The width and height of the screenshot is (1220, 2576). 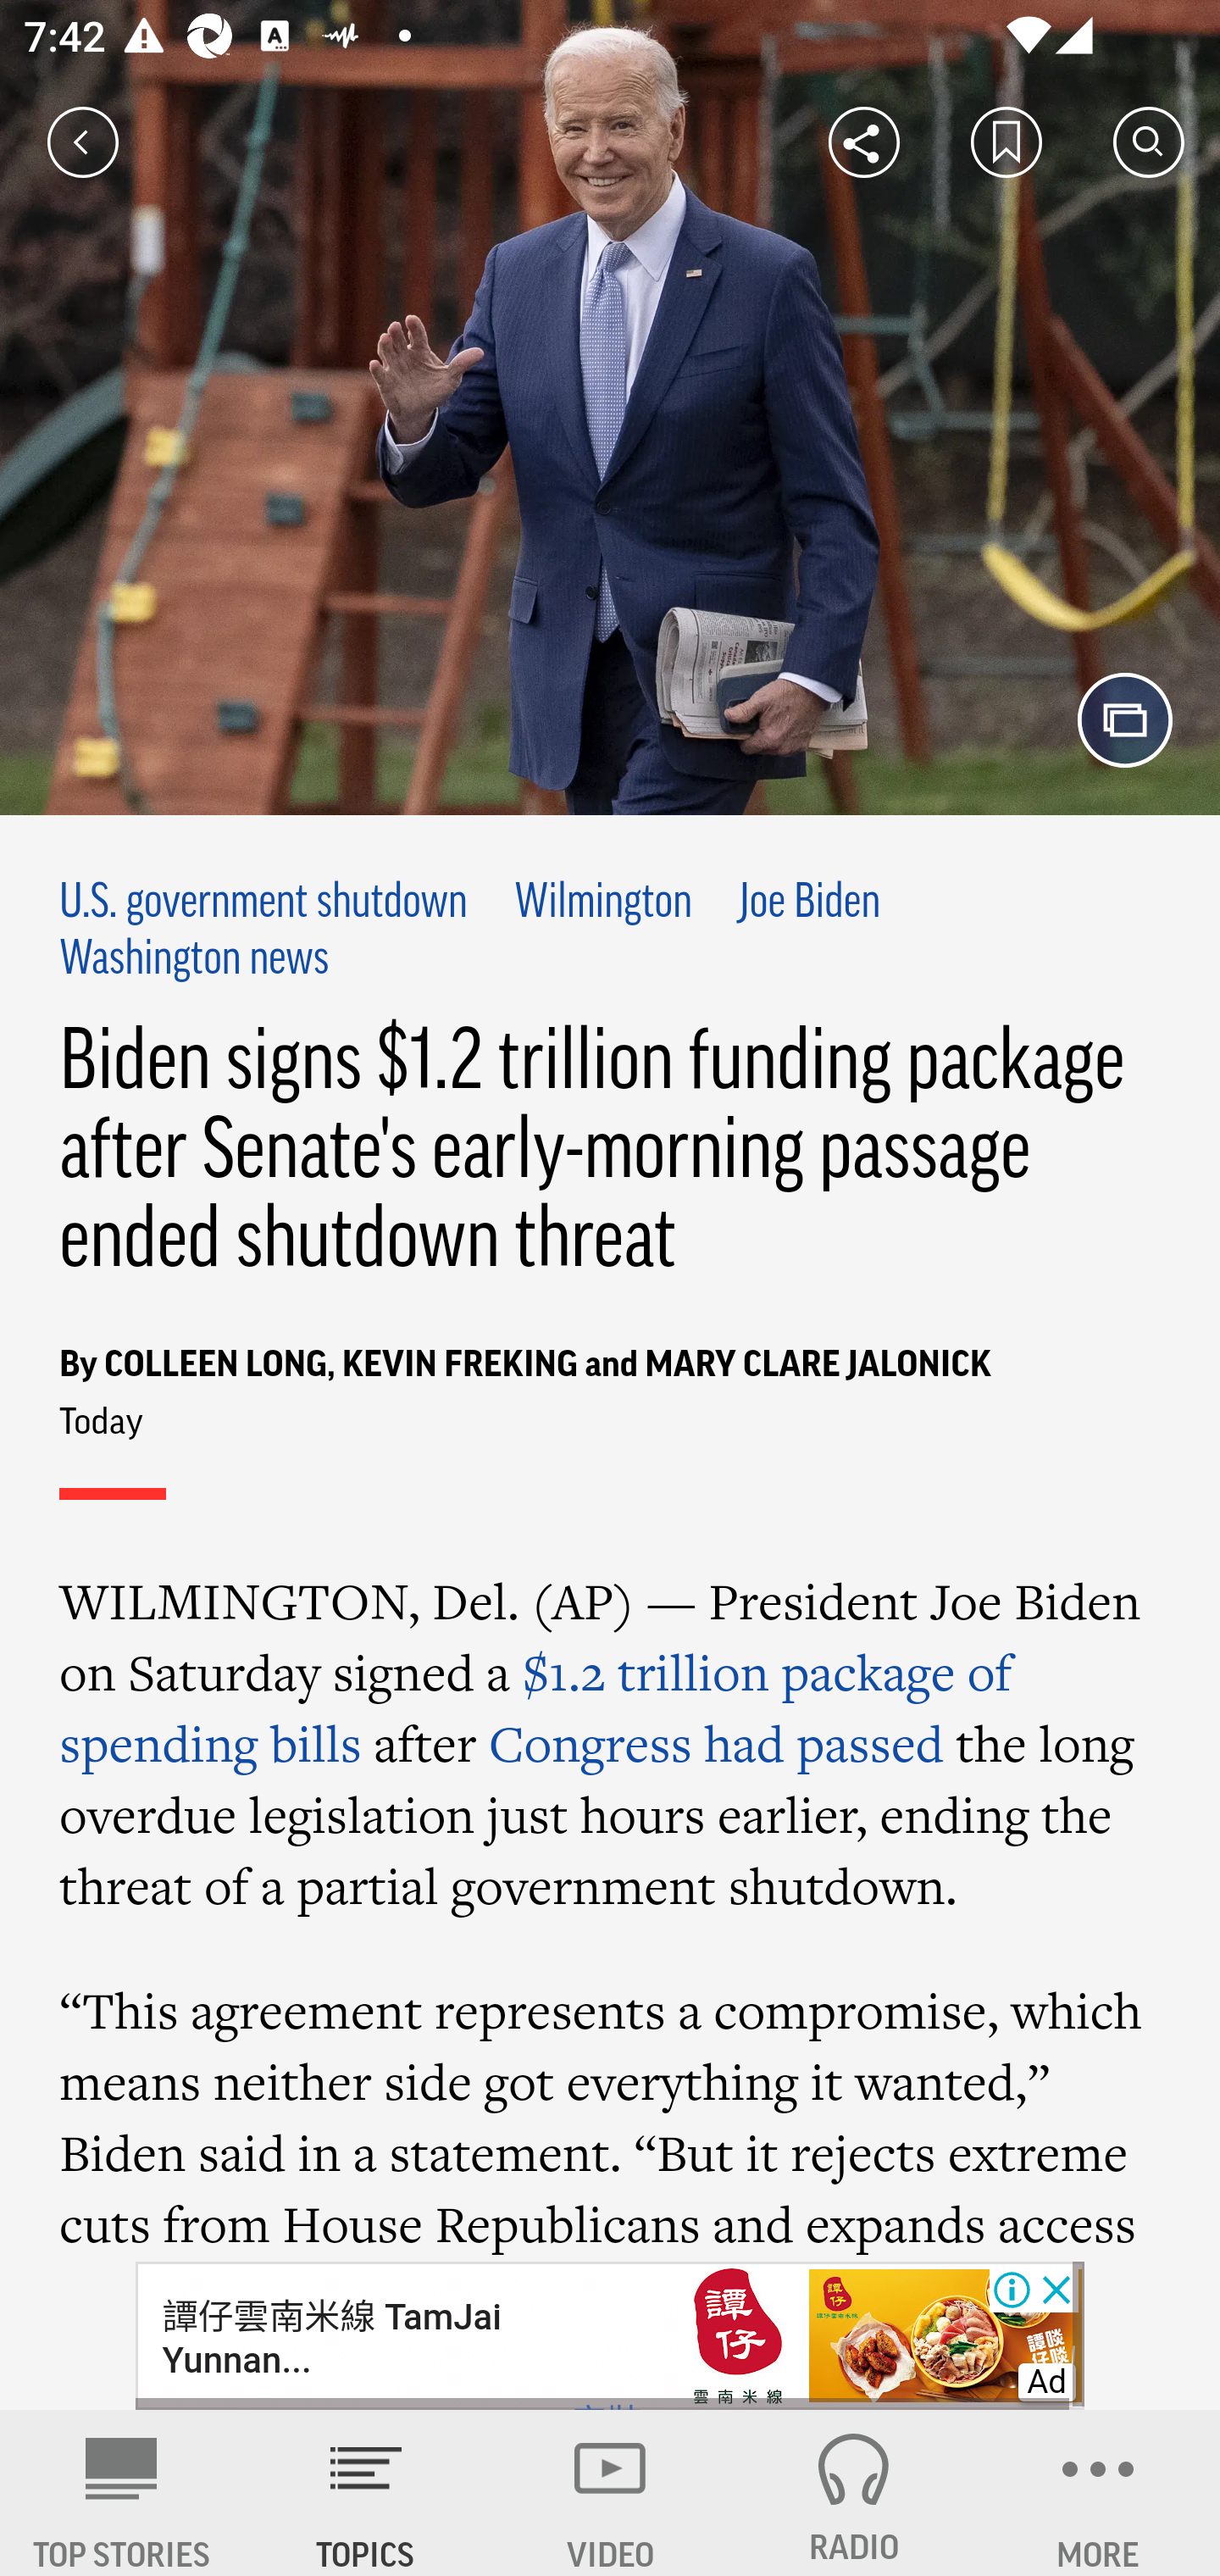 I want to click on Congress had passed, so click(x=716, y=1742).